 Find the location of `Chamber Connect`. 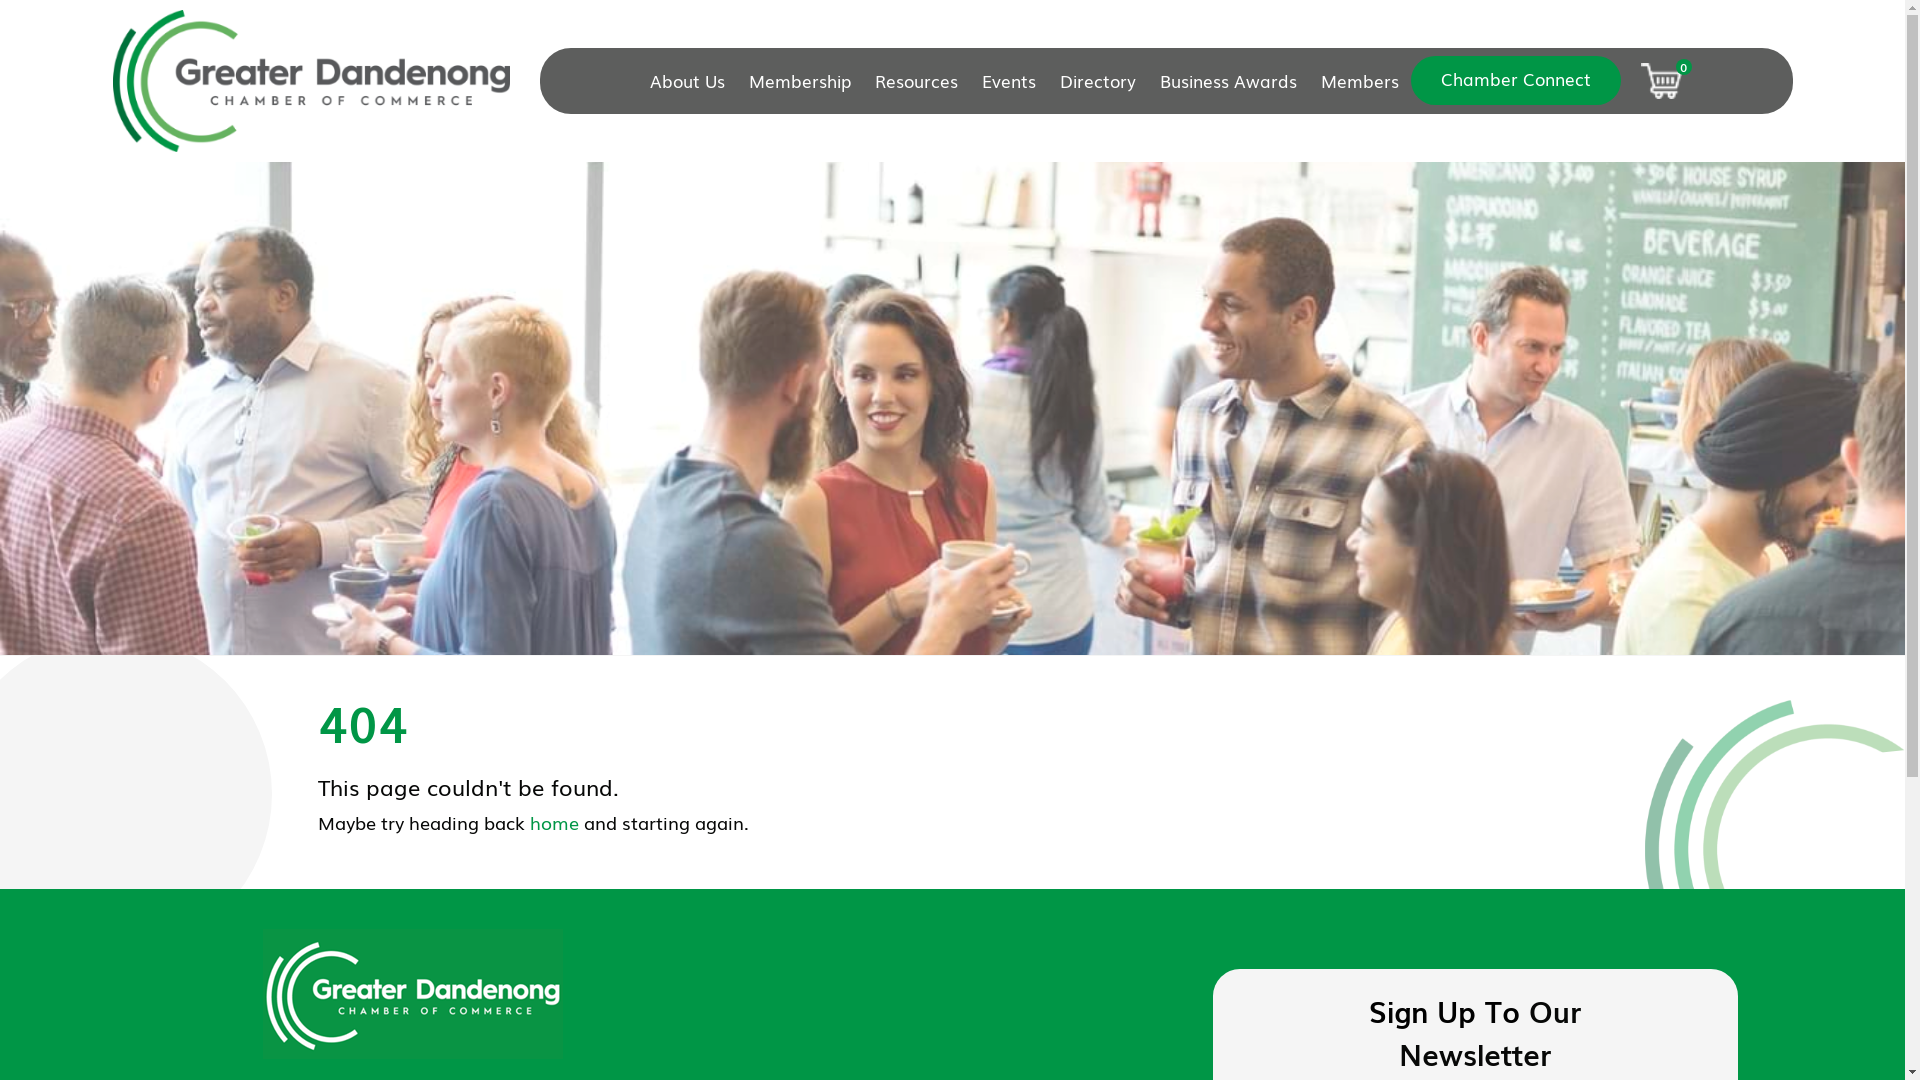

Chamber Connect is located at coordinates (1516, 80).